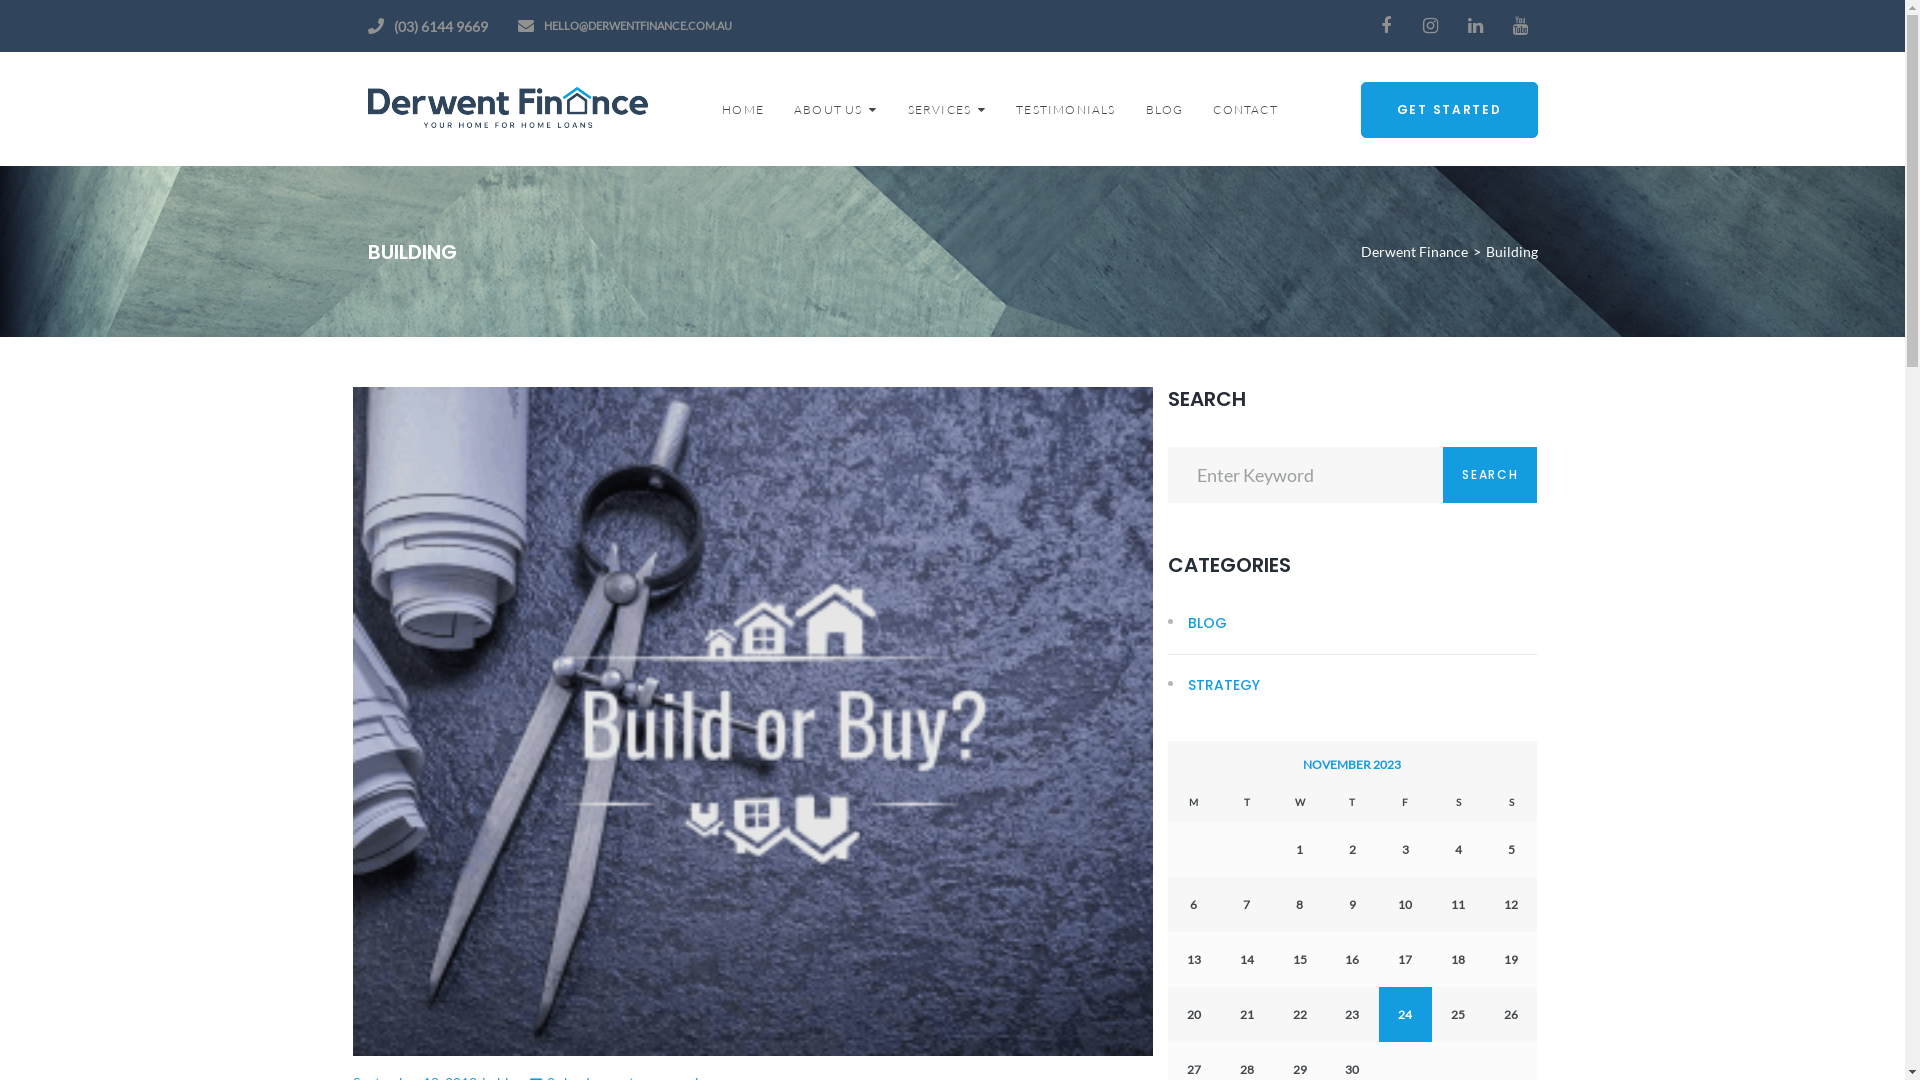 This screenshot has width=1920, height=1080. I want to click on Search for:, so click(1306, 474).